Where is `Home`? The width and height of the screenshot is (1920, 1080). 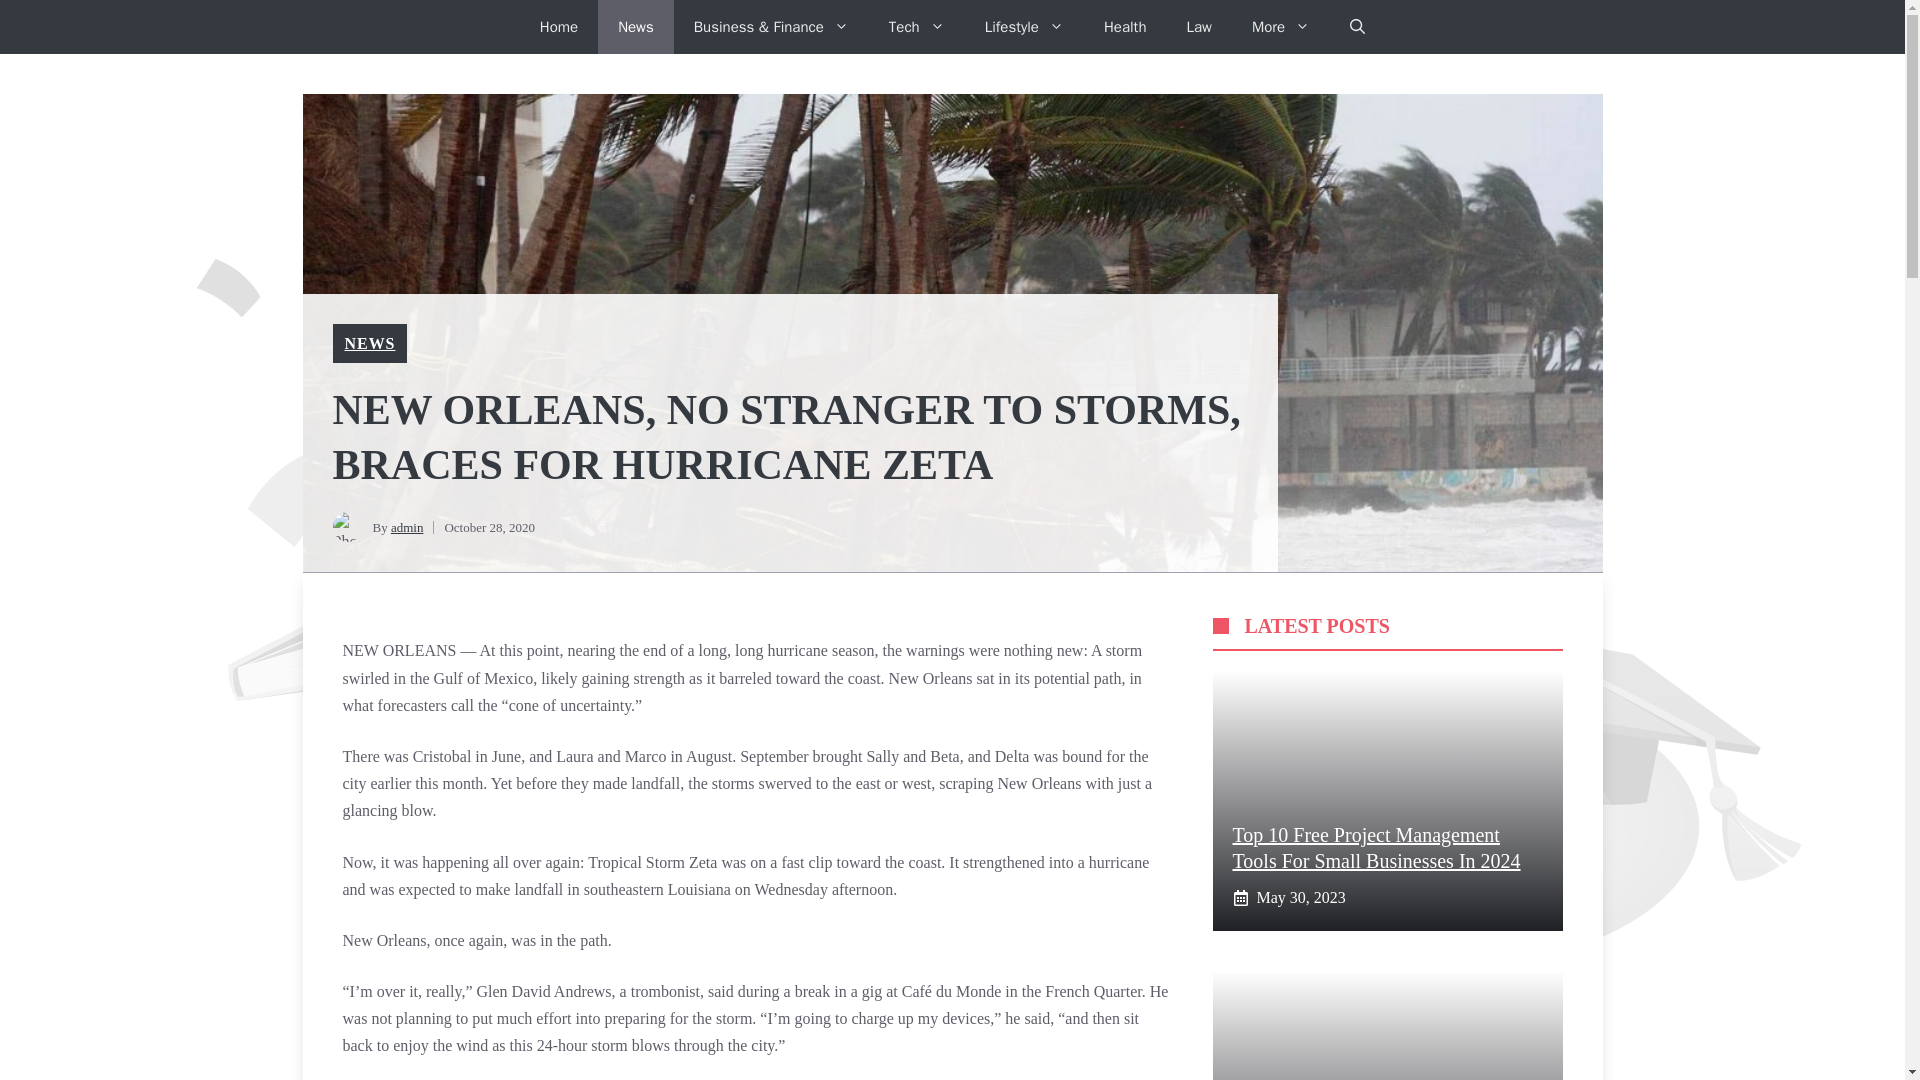
Home is located at coordinates (558, 27).